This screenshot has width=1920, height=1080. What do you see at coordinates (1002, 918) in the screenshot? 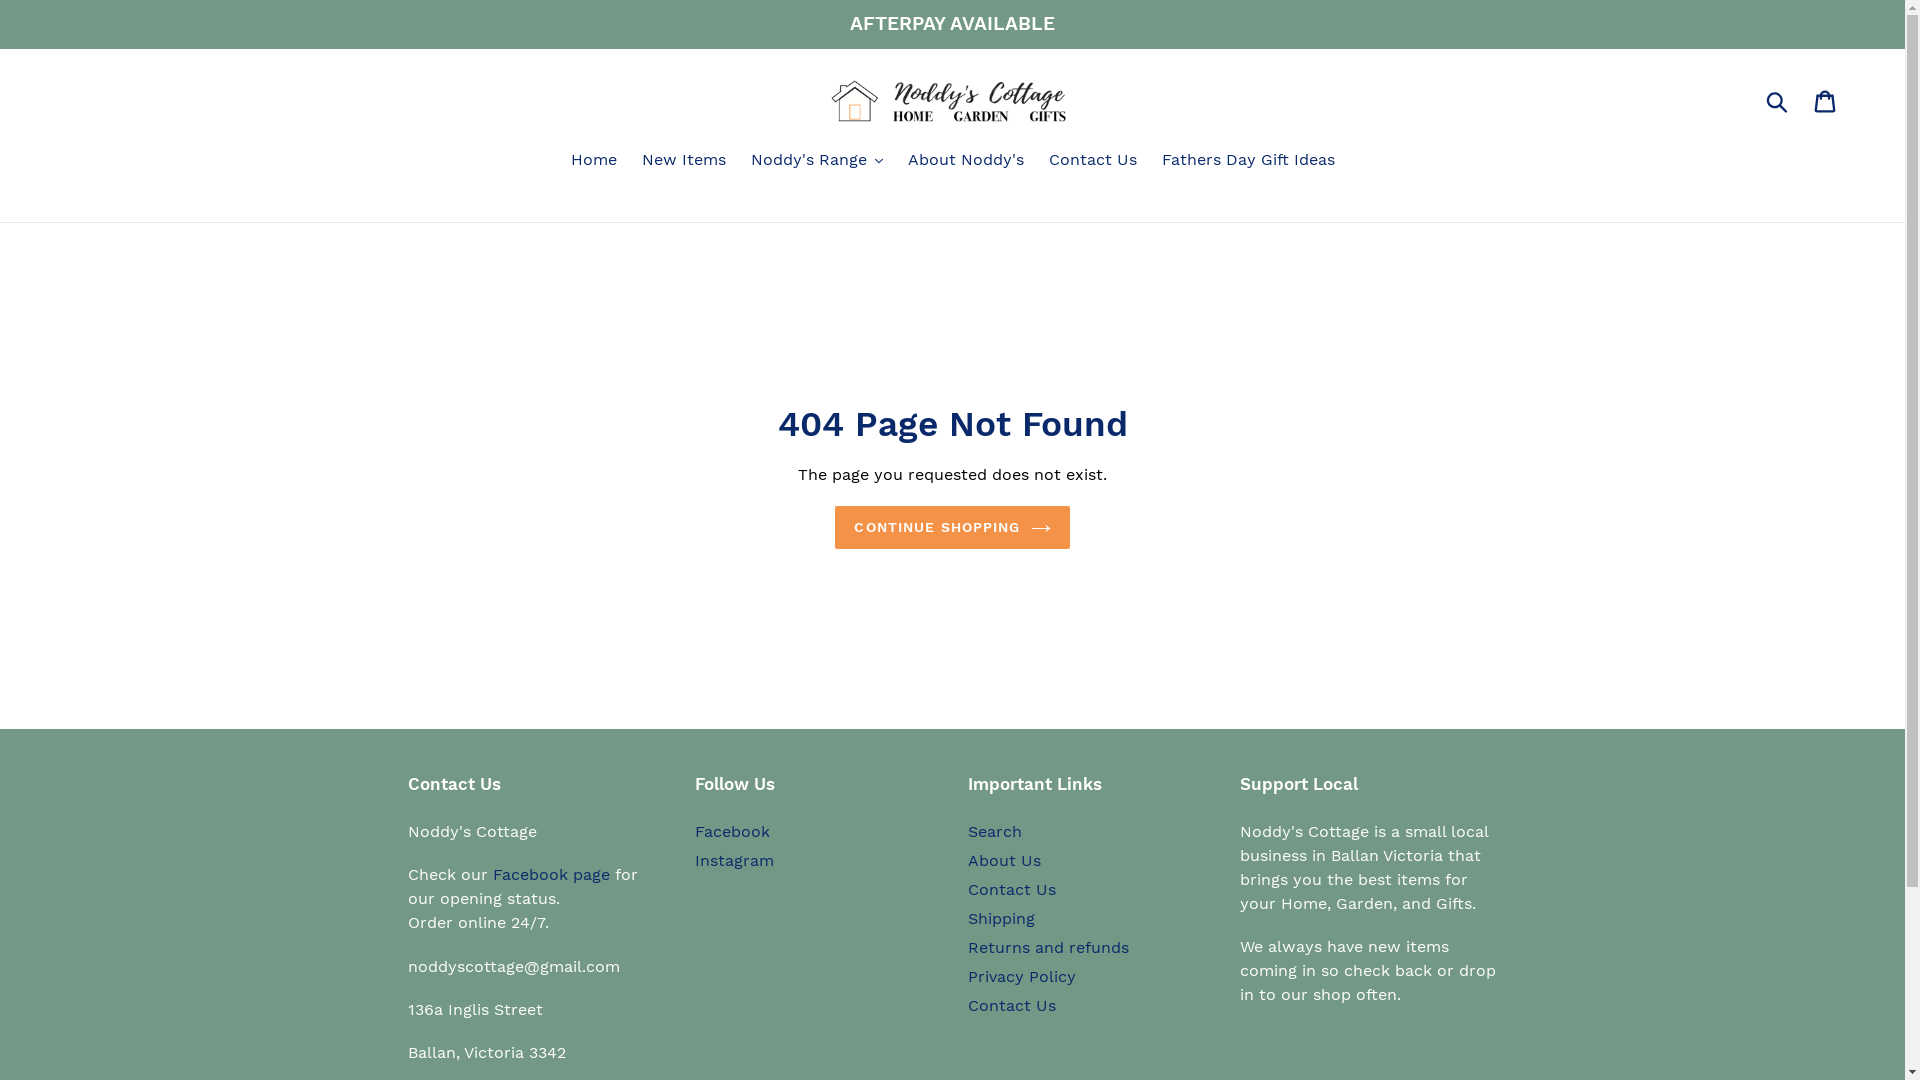
I see `Shipping` at bounding box center [1002, 918].